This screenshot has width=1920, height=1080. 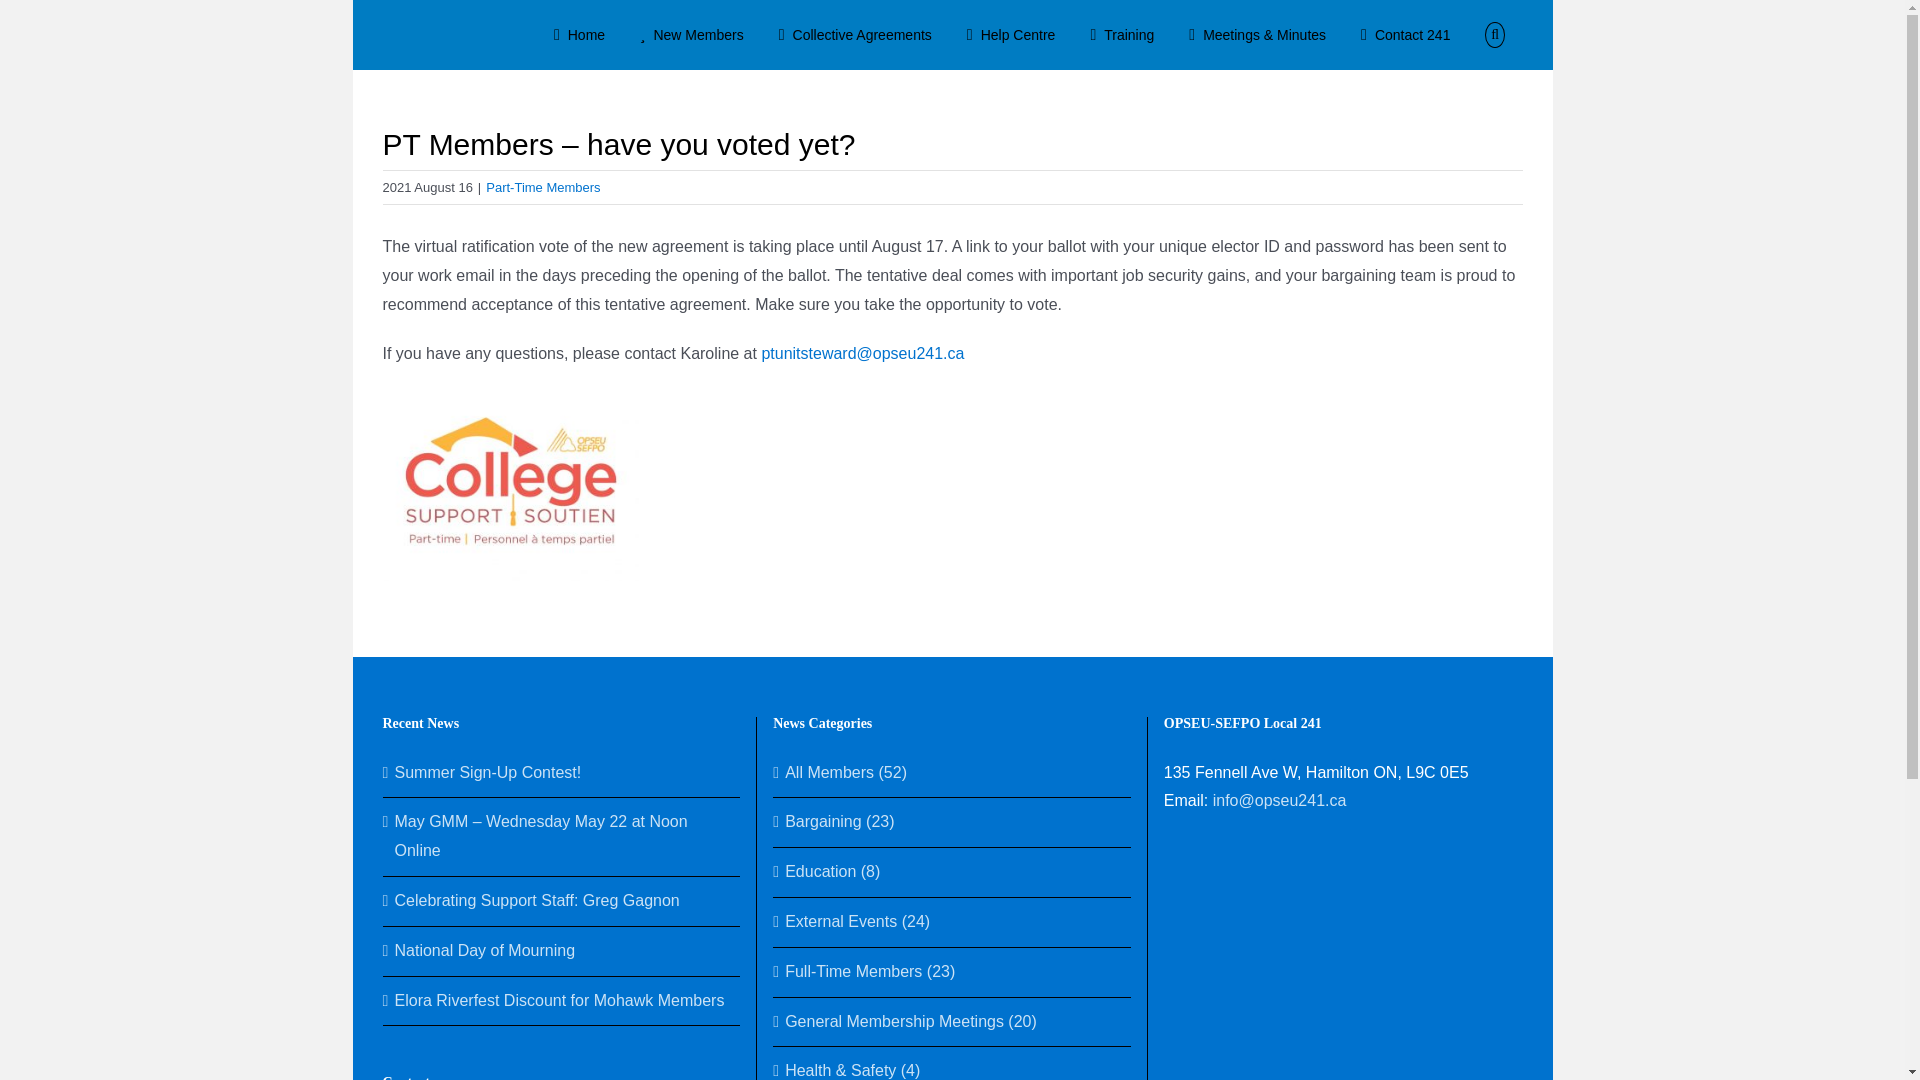 What do you see at coordinates (1258, 35) in the screenshot?
I see `View past minutes from Local and LEC meetings` at bounding box center [1258, 35].